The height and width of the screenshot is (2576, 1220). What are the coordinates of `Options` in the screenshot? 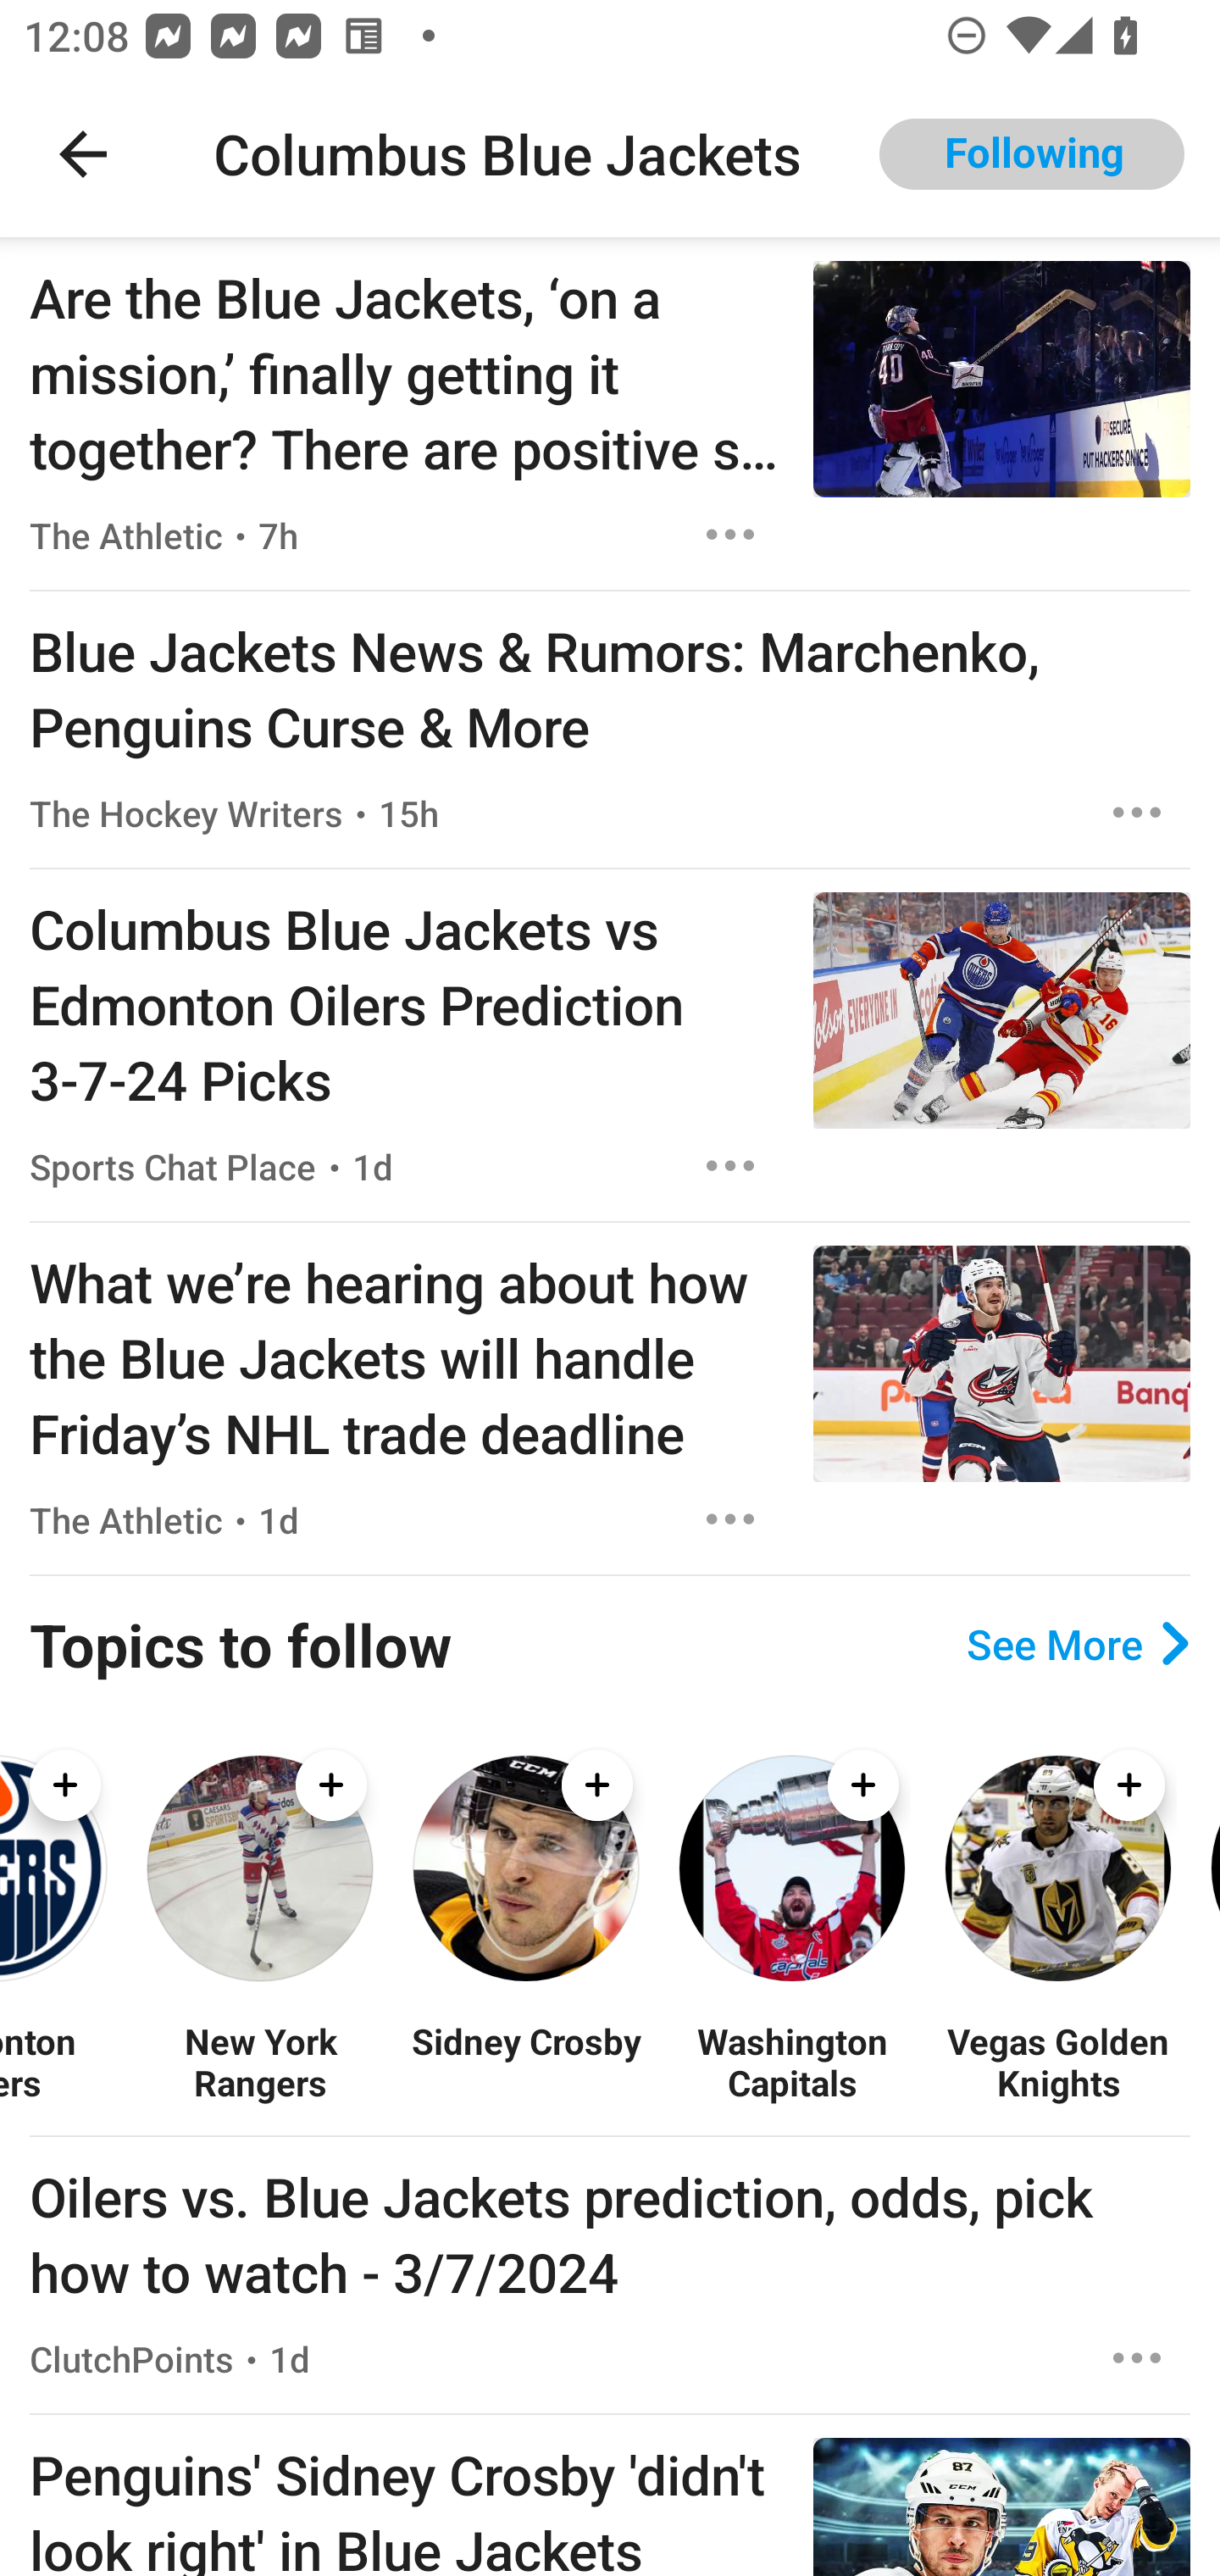 It's located at (1137, 2358).